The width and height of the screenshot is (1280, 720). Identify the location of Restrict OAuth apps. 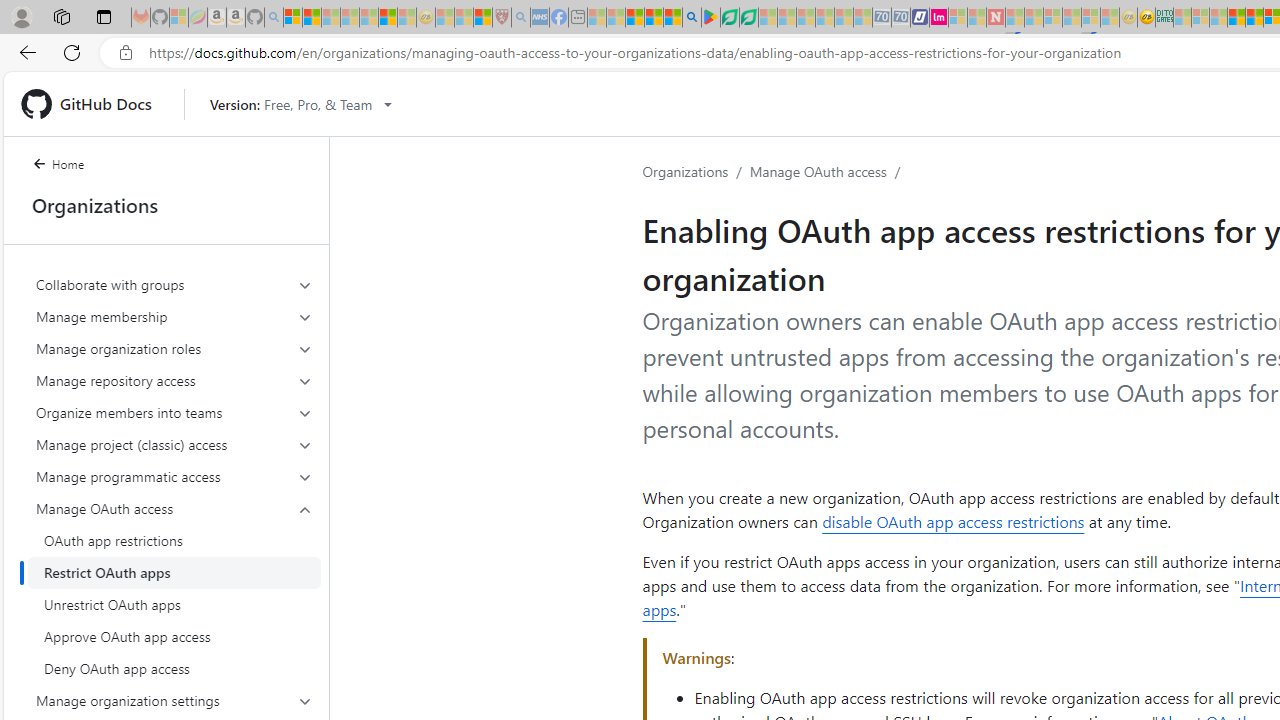
(174, 572).